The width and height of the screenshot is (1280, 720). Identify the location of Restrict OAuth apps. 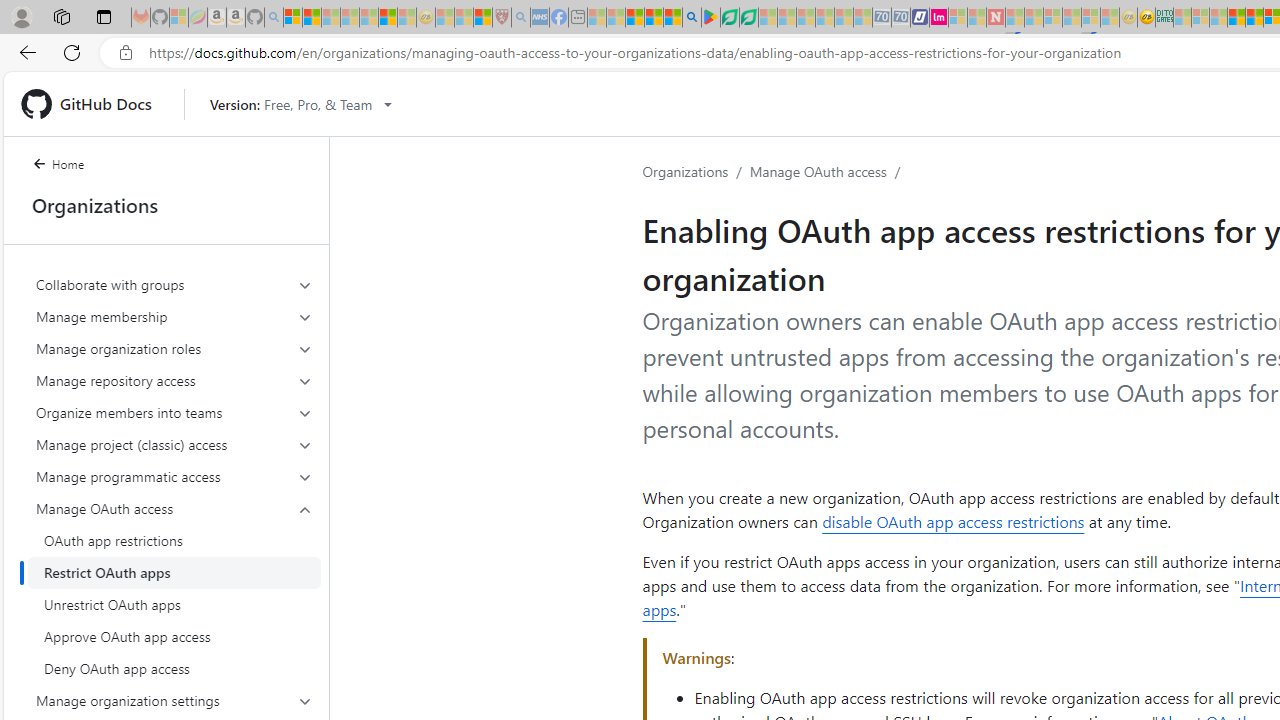
(174, 572).